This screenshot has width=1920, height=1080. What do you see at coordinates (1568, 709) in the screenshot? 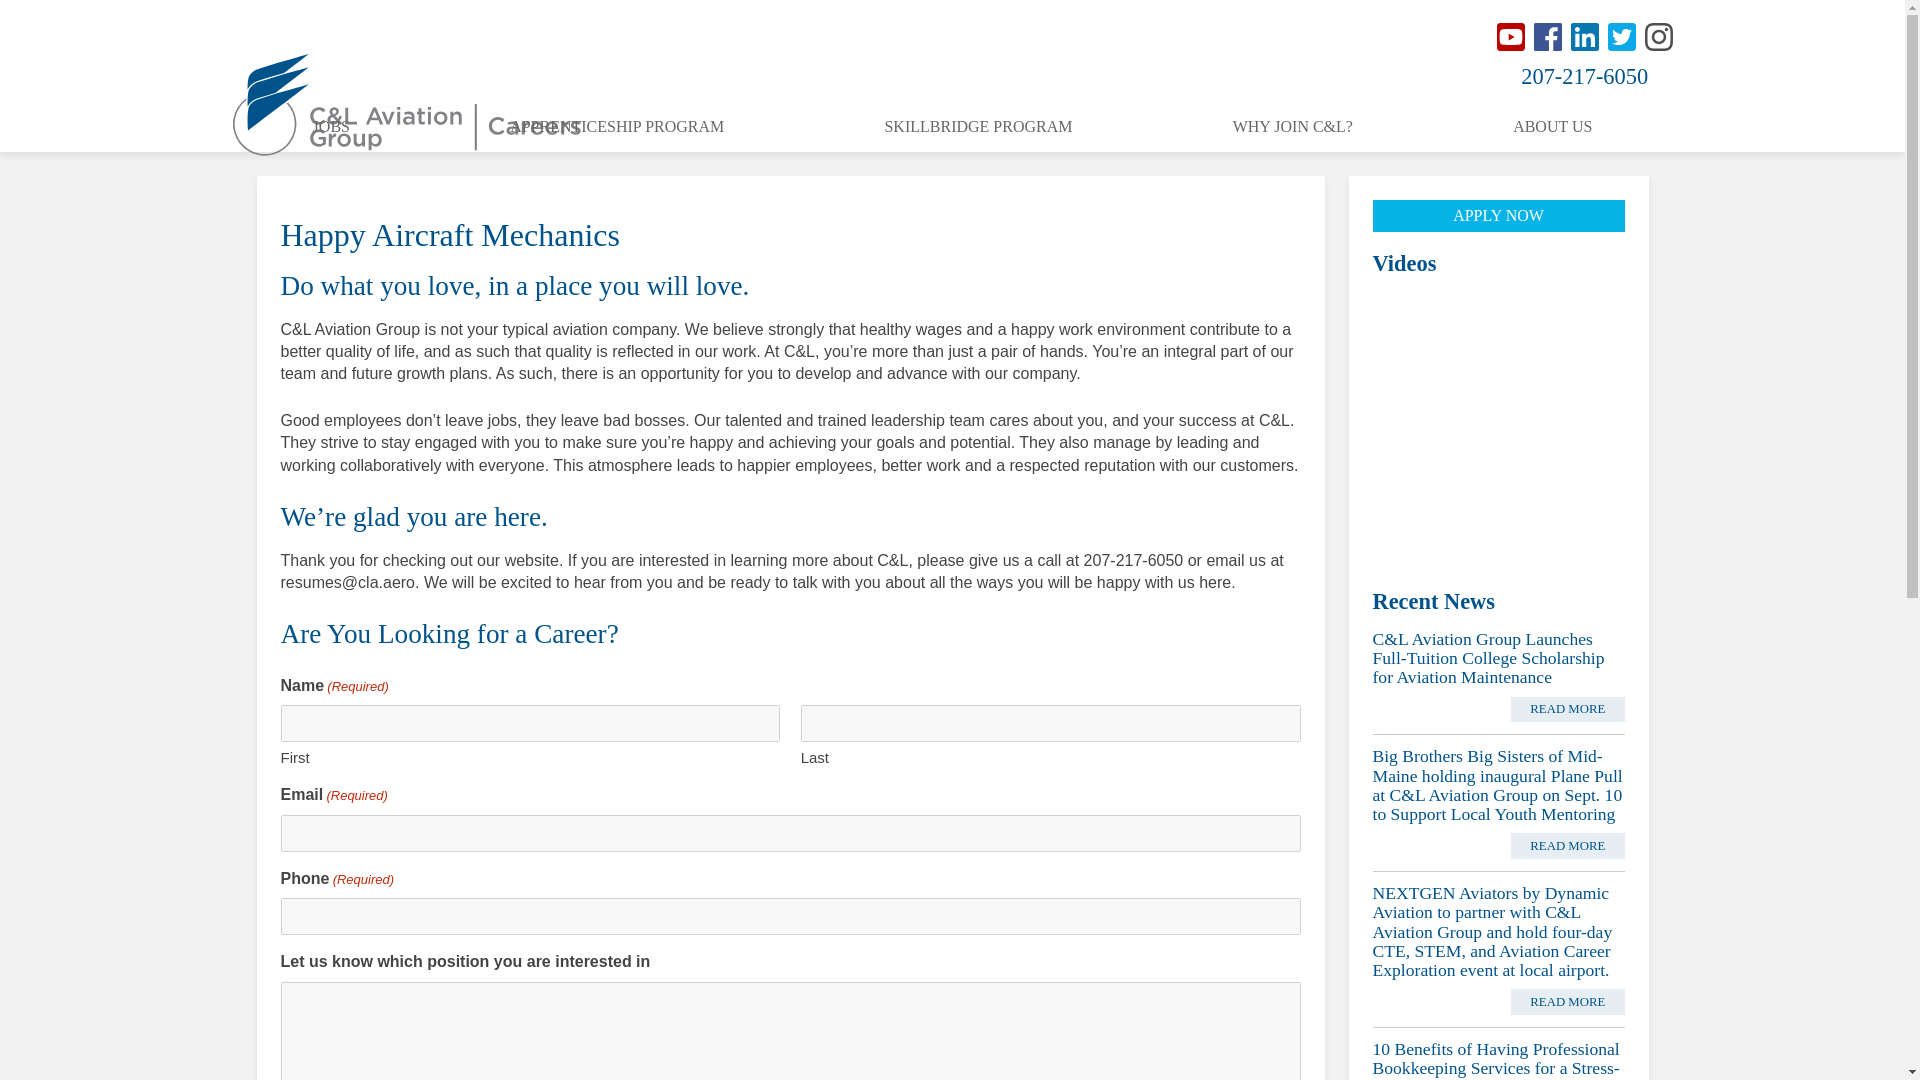
I see `READ MORE` at bounding box center [1568, 709].